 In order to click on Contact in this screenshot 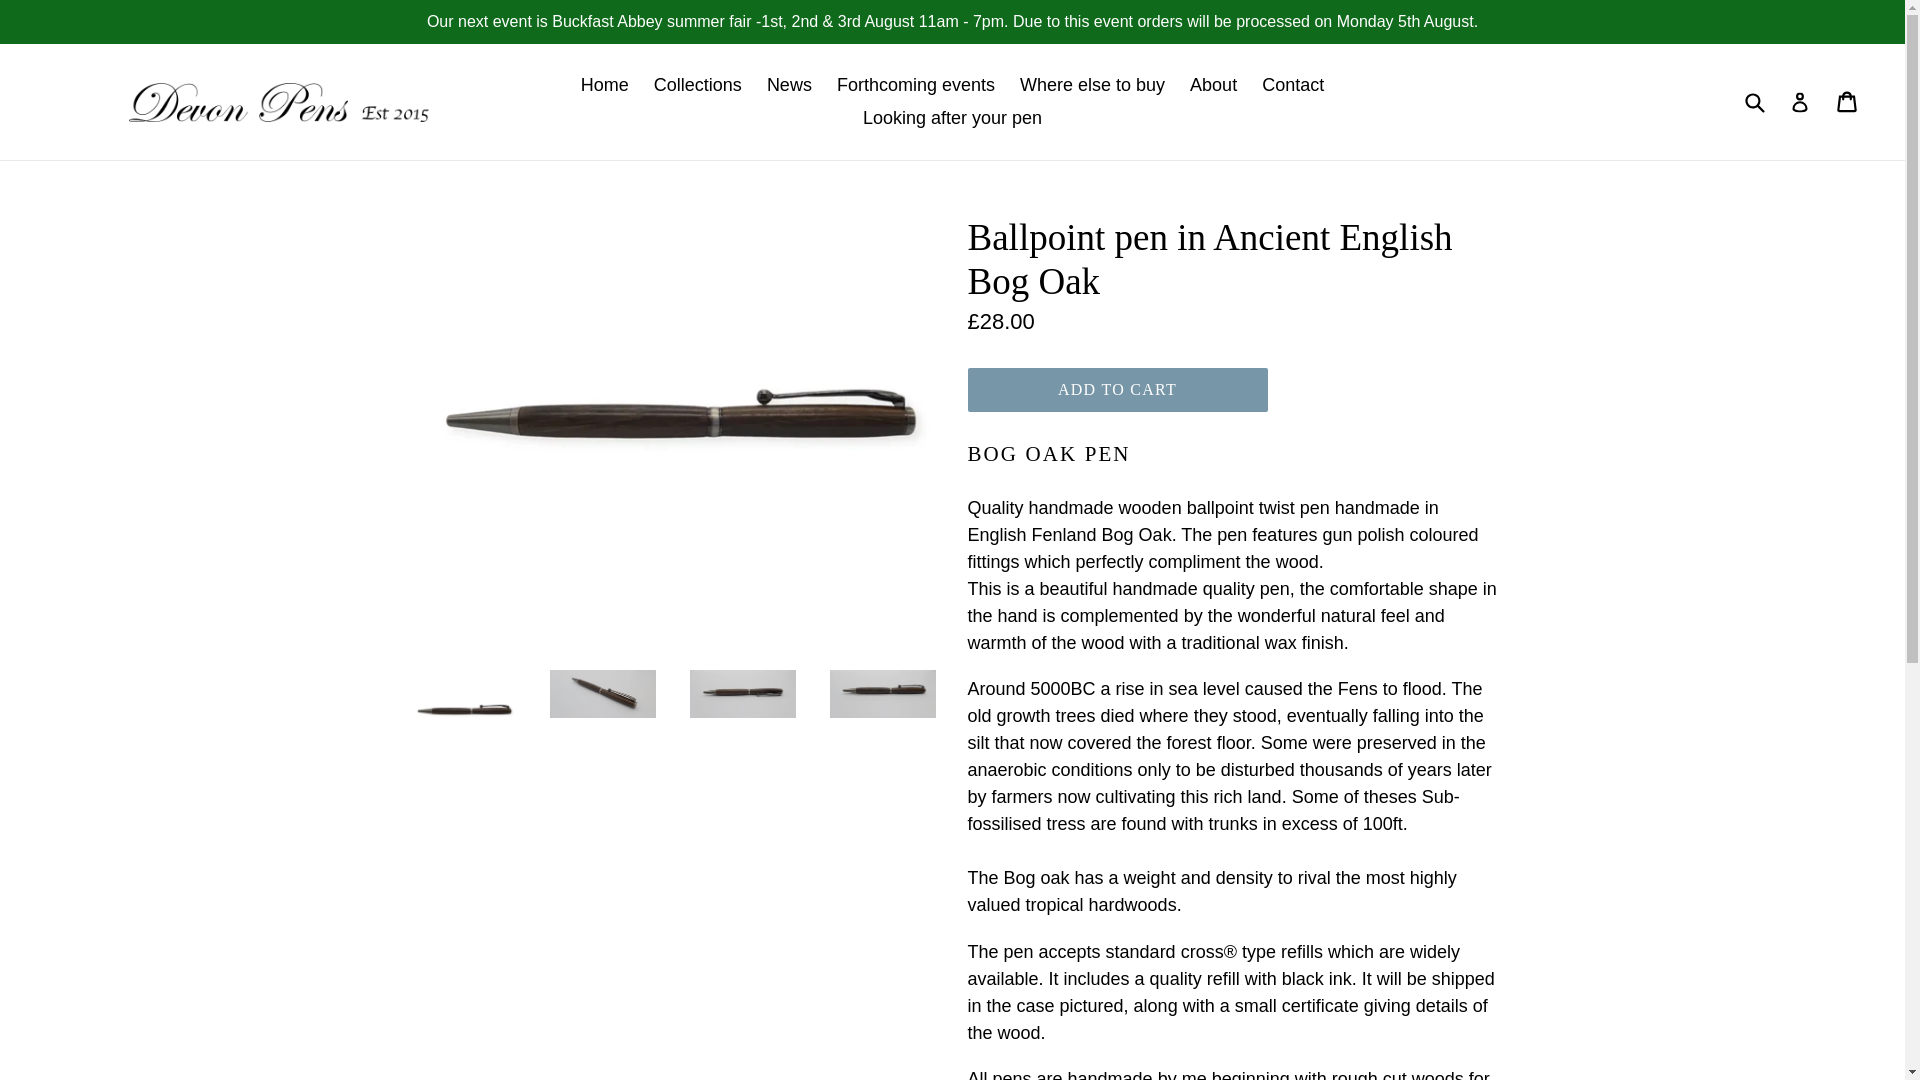, I will do `click(1292, 85)`.